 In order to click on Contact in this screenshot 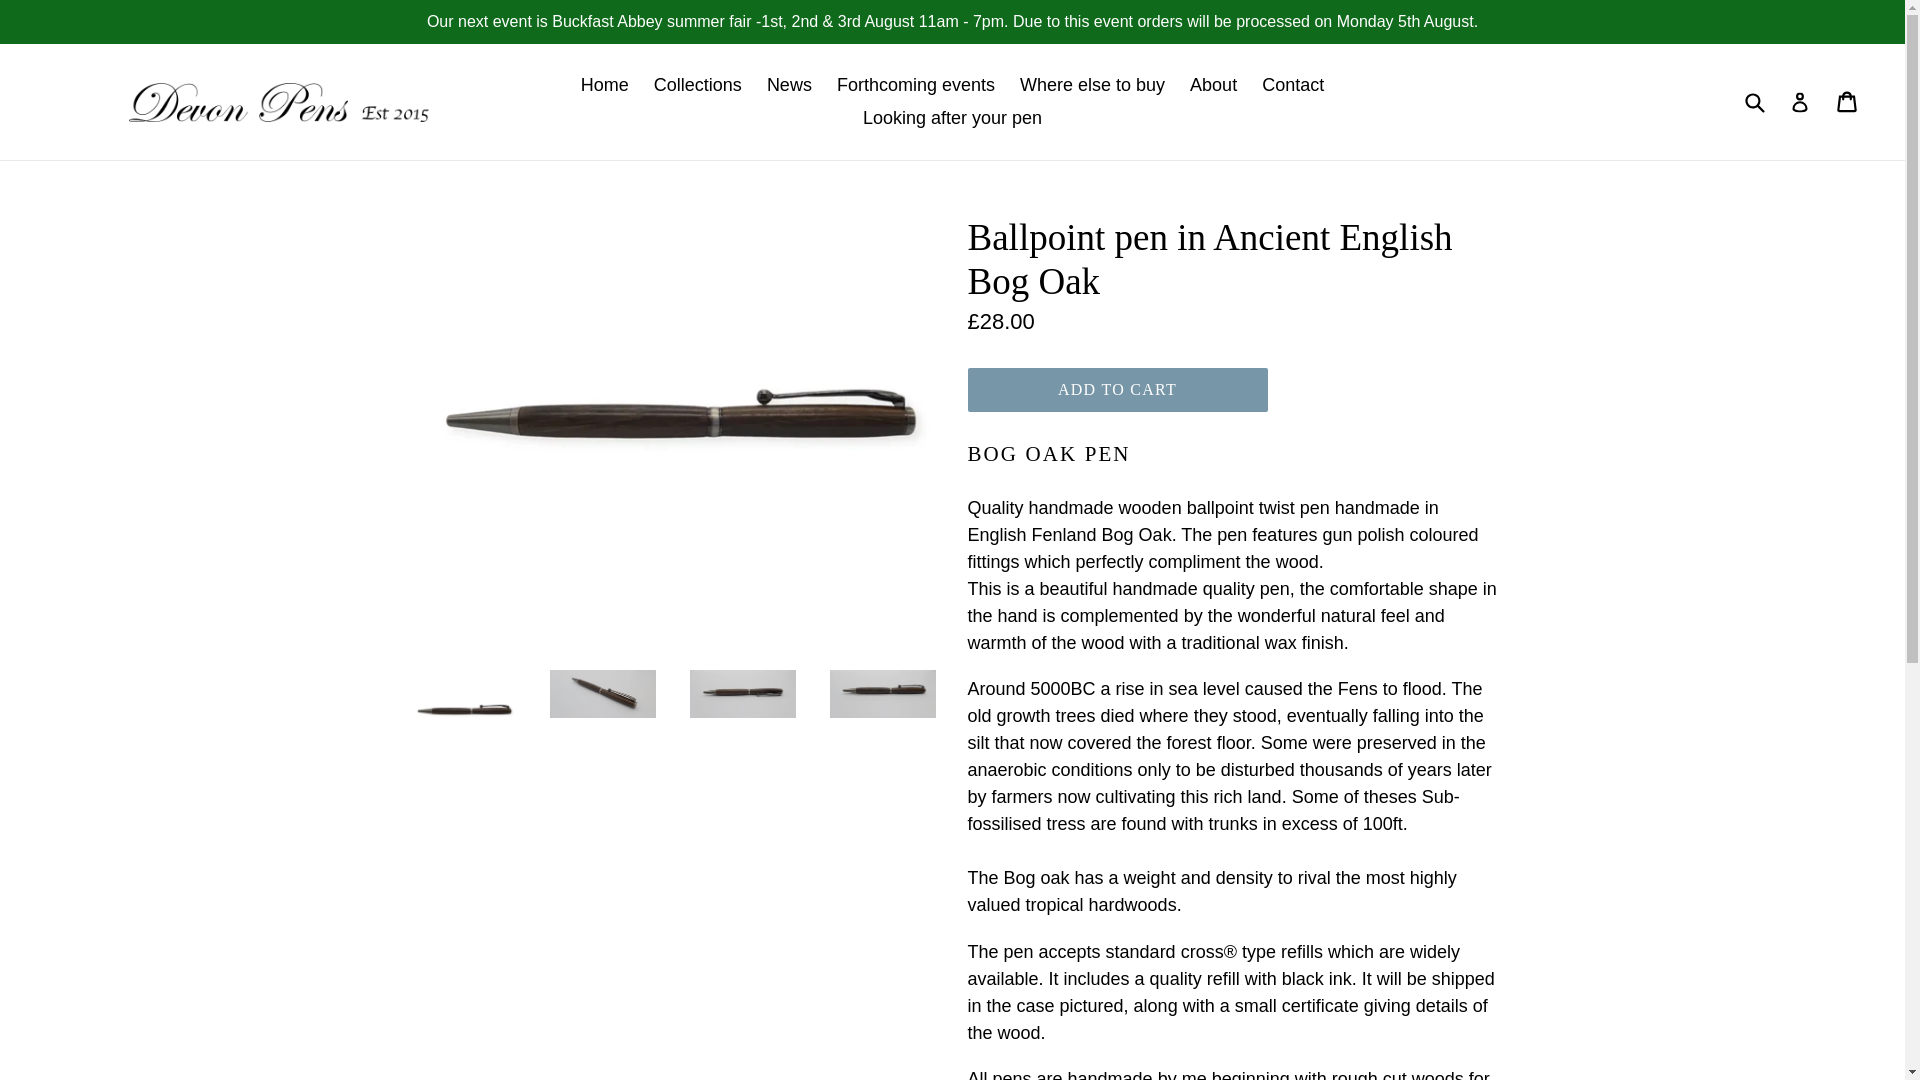, I will do `click(1292, 85)`.